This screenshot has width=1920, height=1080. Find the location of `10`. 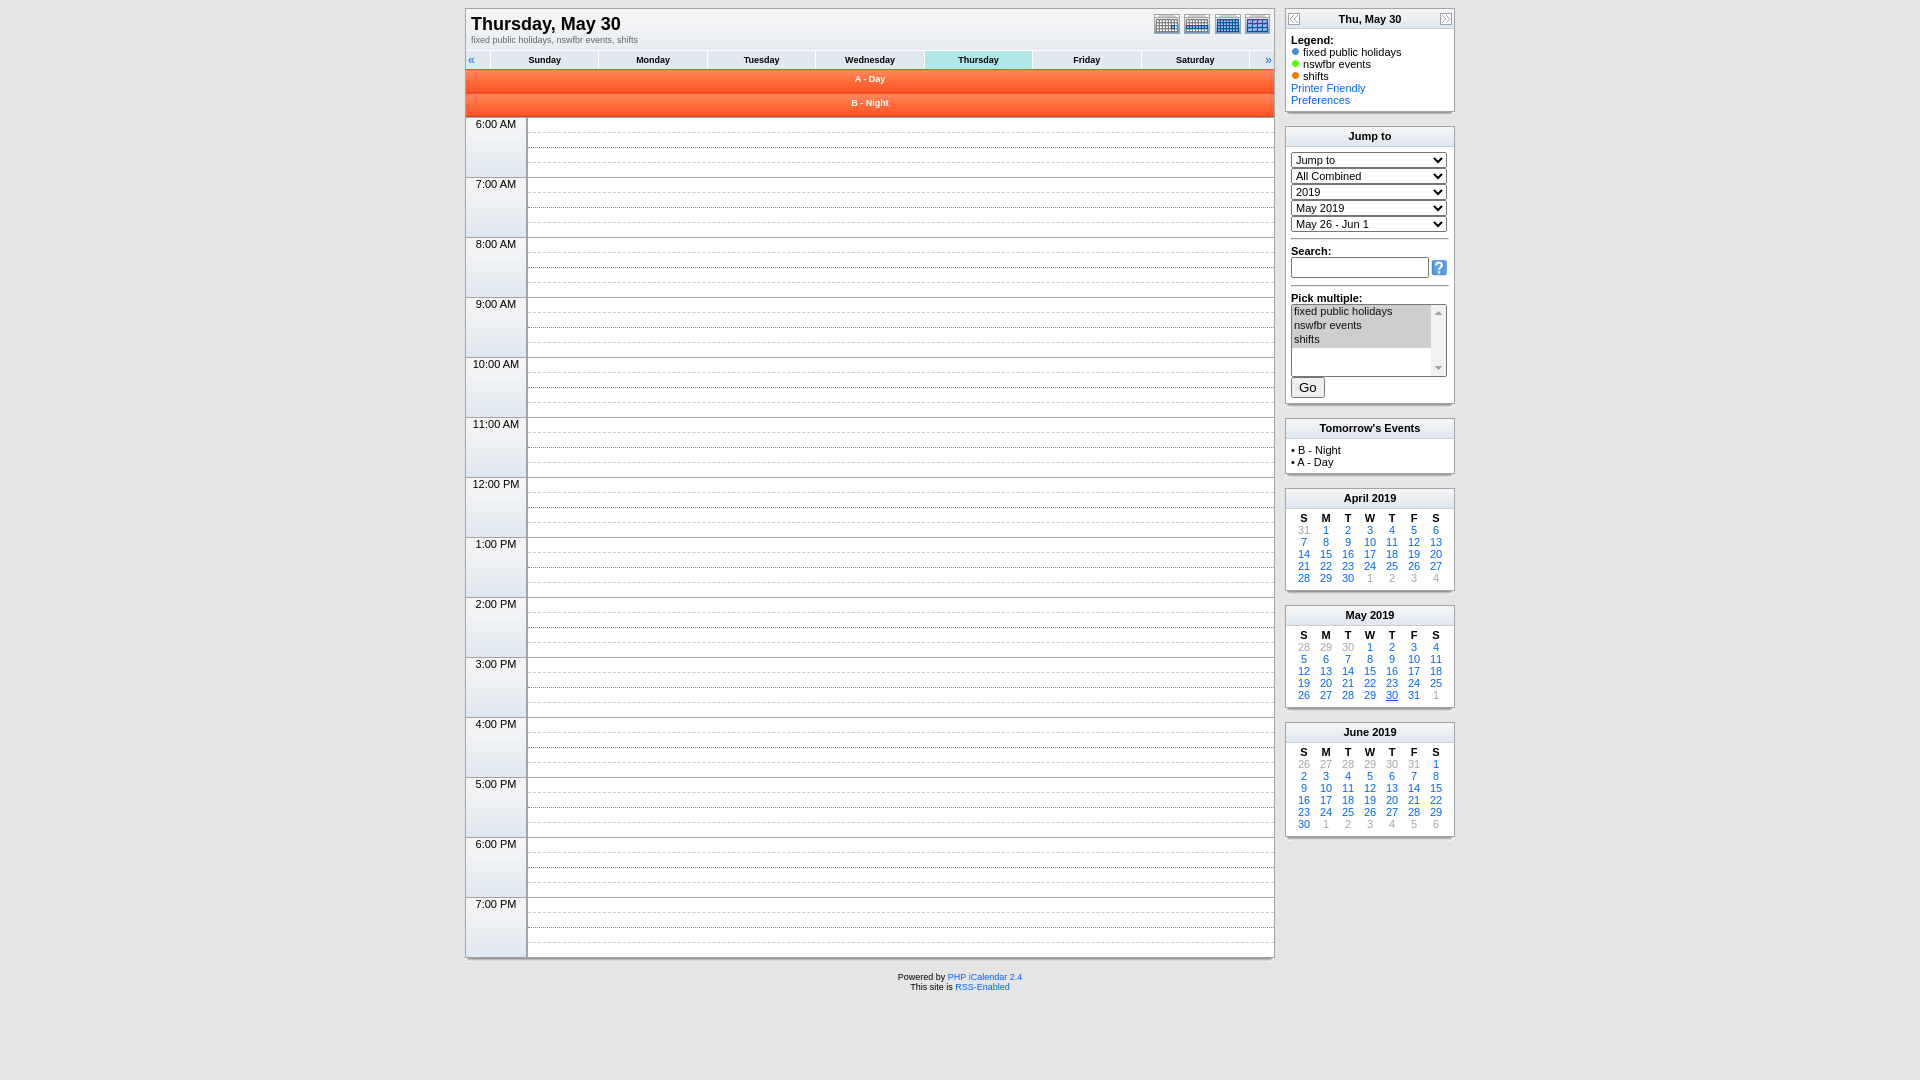

10 is located at coordinates (1414, 659).